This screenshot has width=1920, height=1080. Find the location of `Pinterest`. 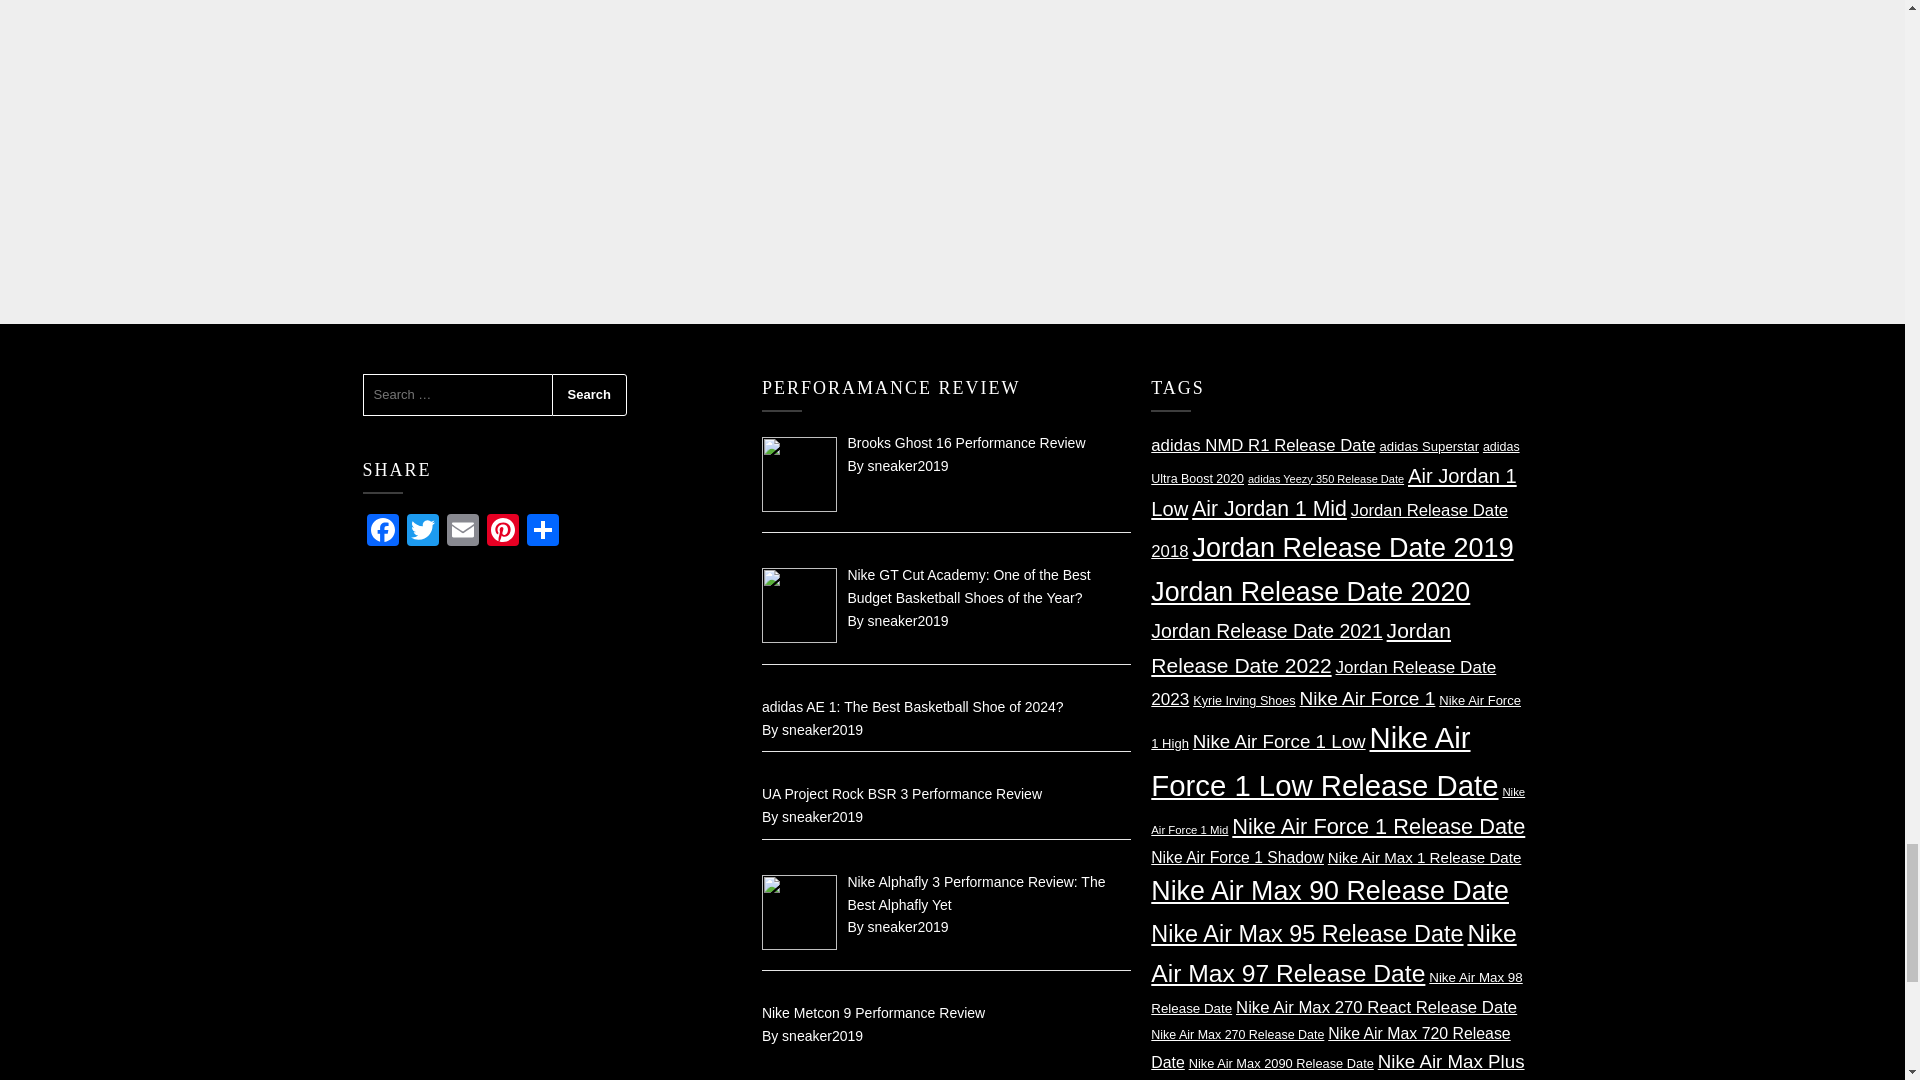

Pinterest is located at coordinates (502, 532).